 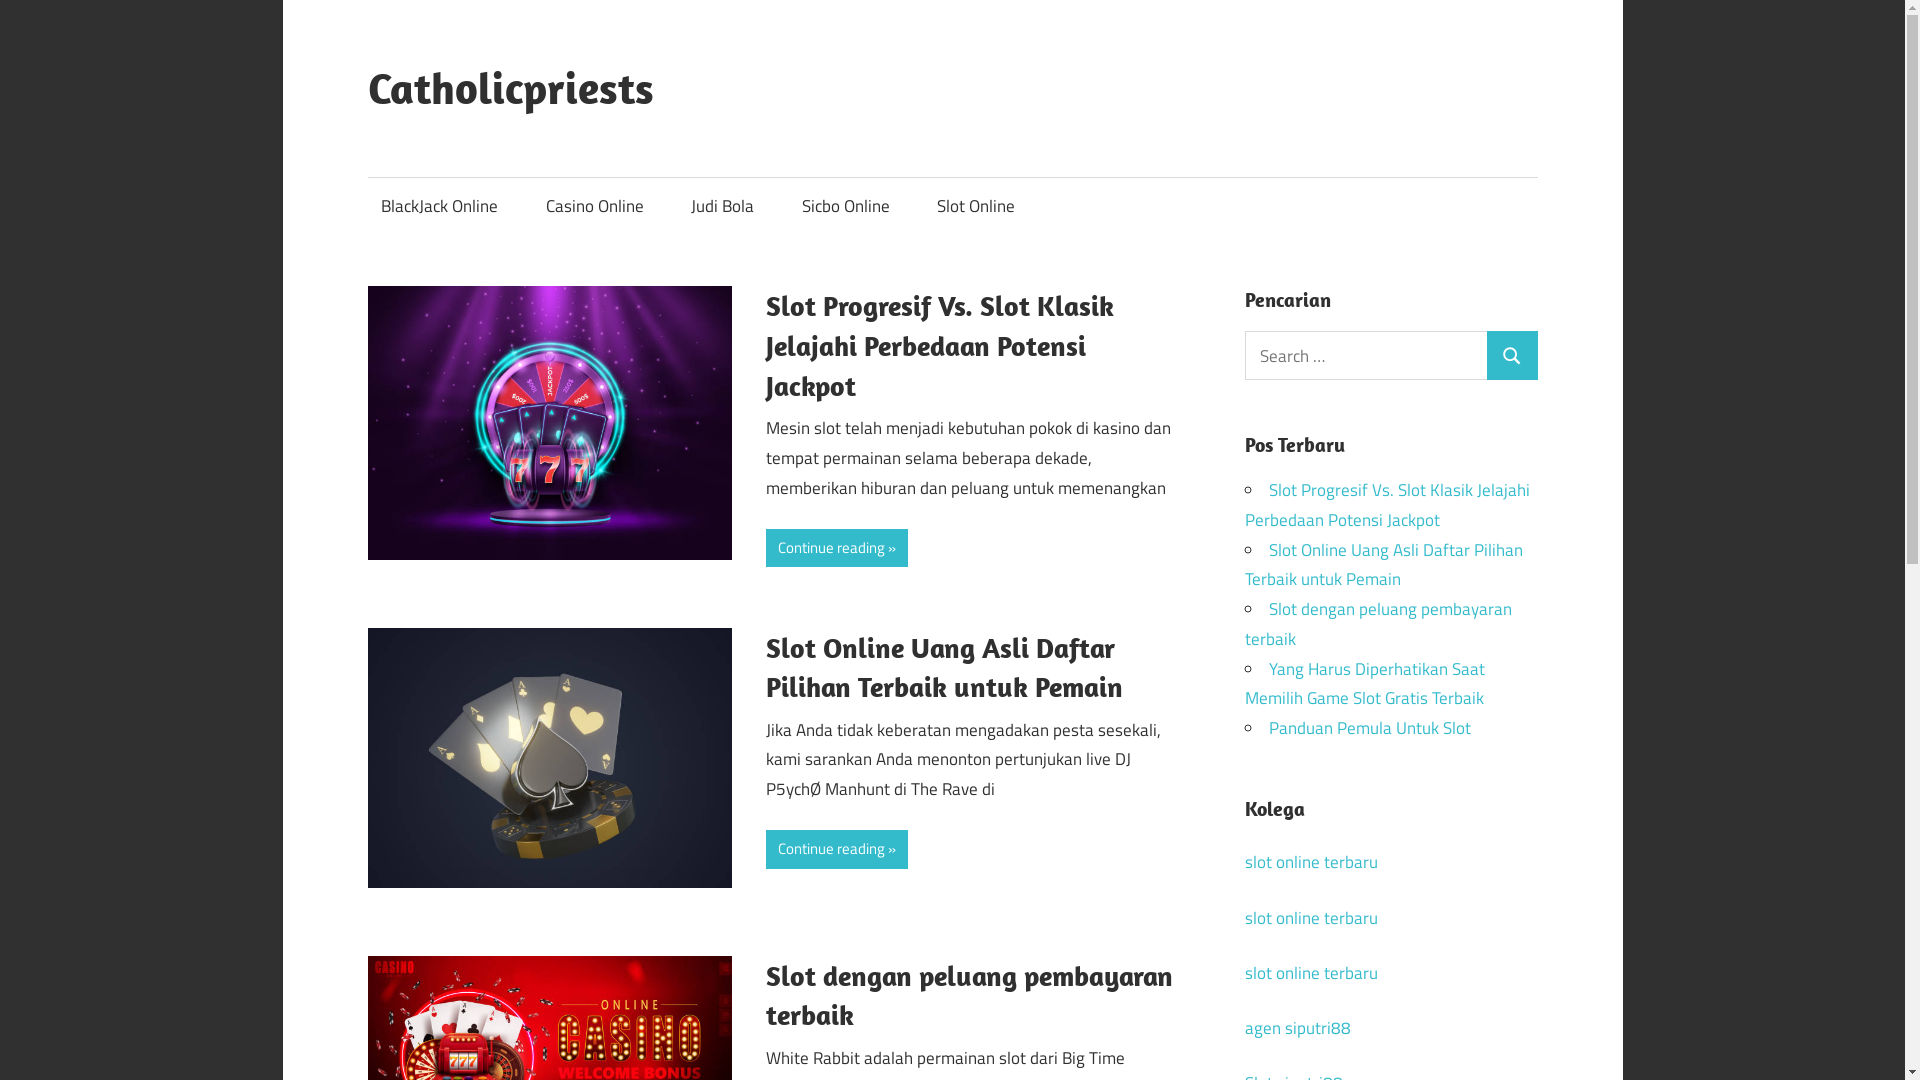 What do you see at coordinates (976, 206) in the screenshot?
I see `Slot Online` at bounding box center [976, 206].